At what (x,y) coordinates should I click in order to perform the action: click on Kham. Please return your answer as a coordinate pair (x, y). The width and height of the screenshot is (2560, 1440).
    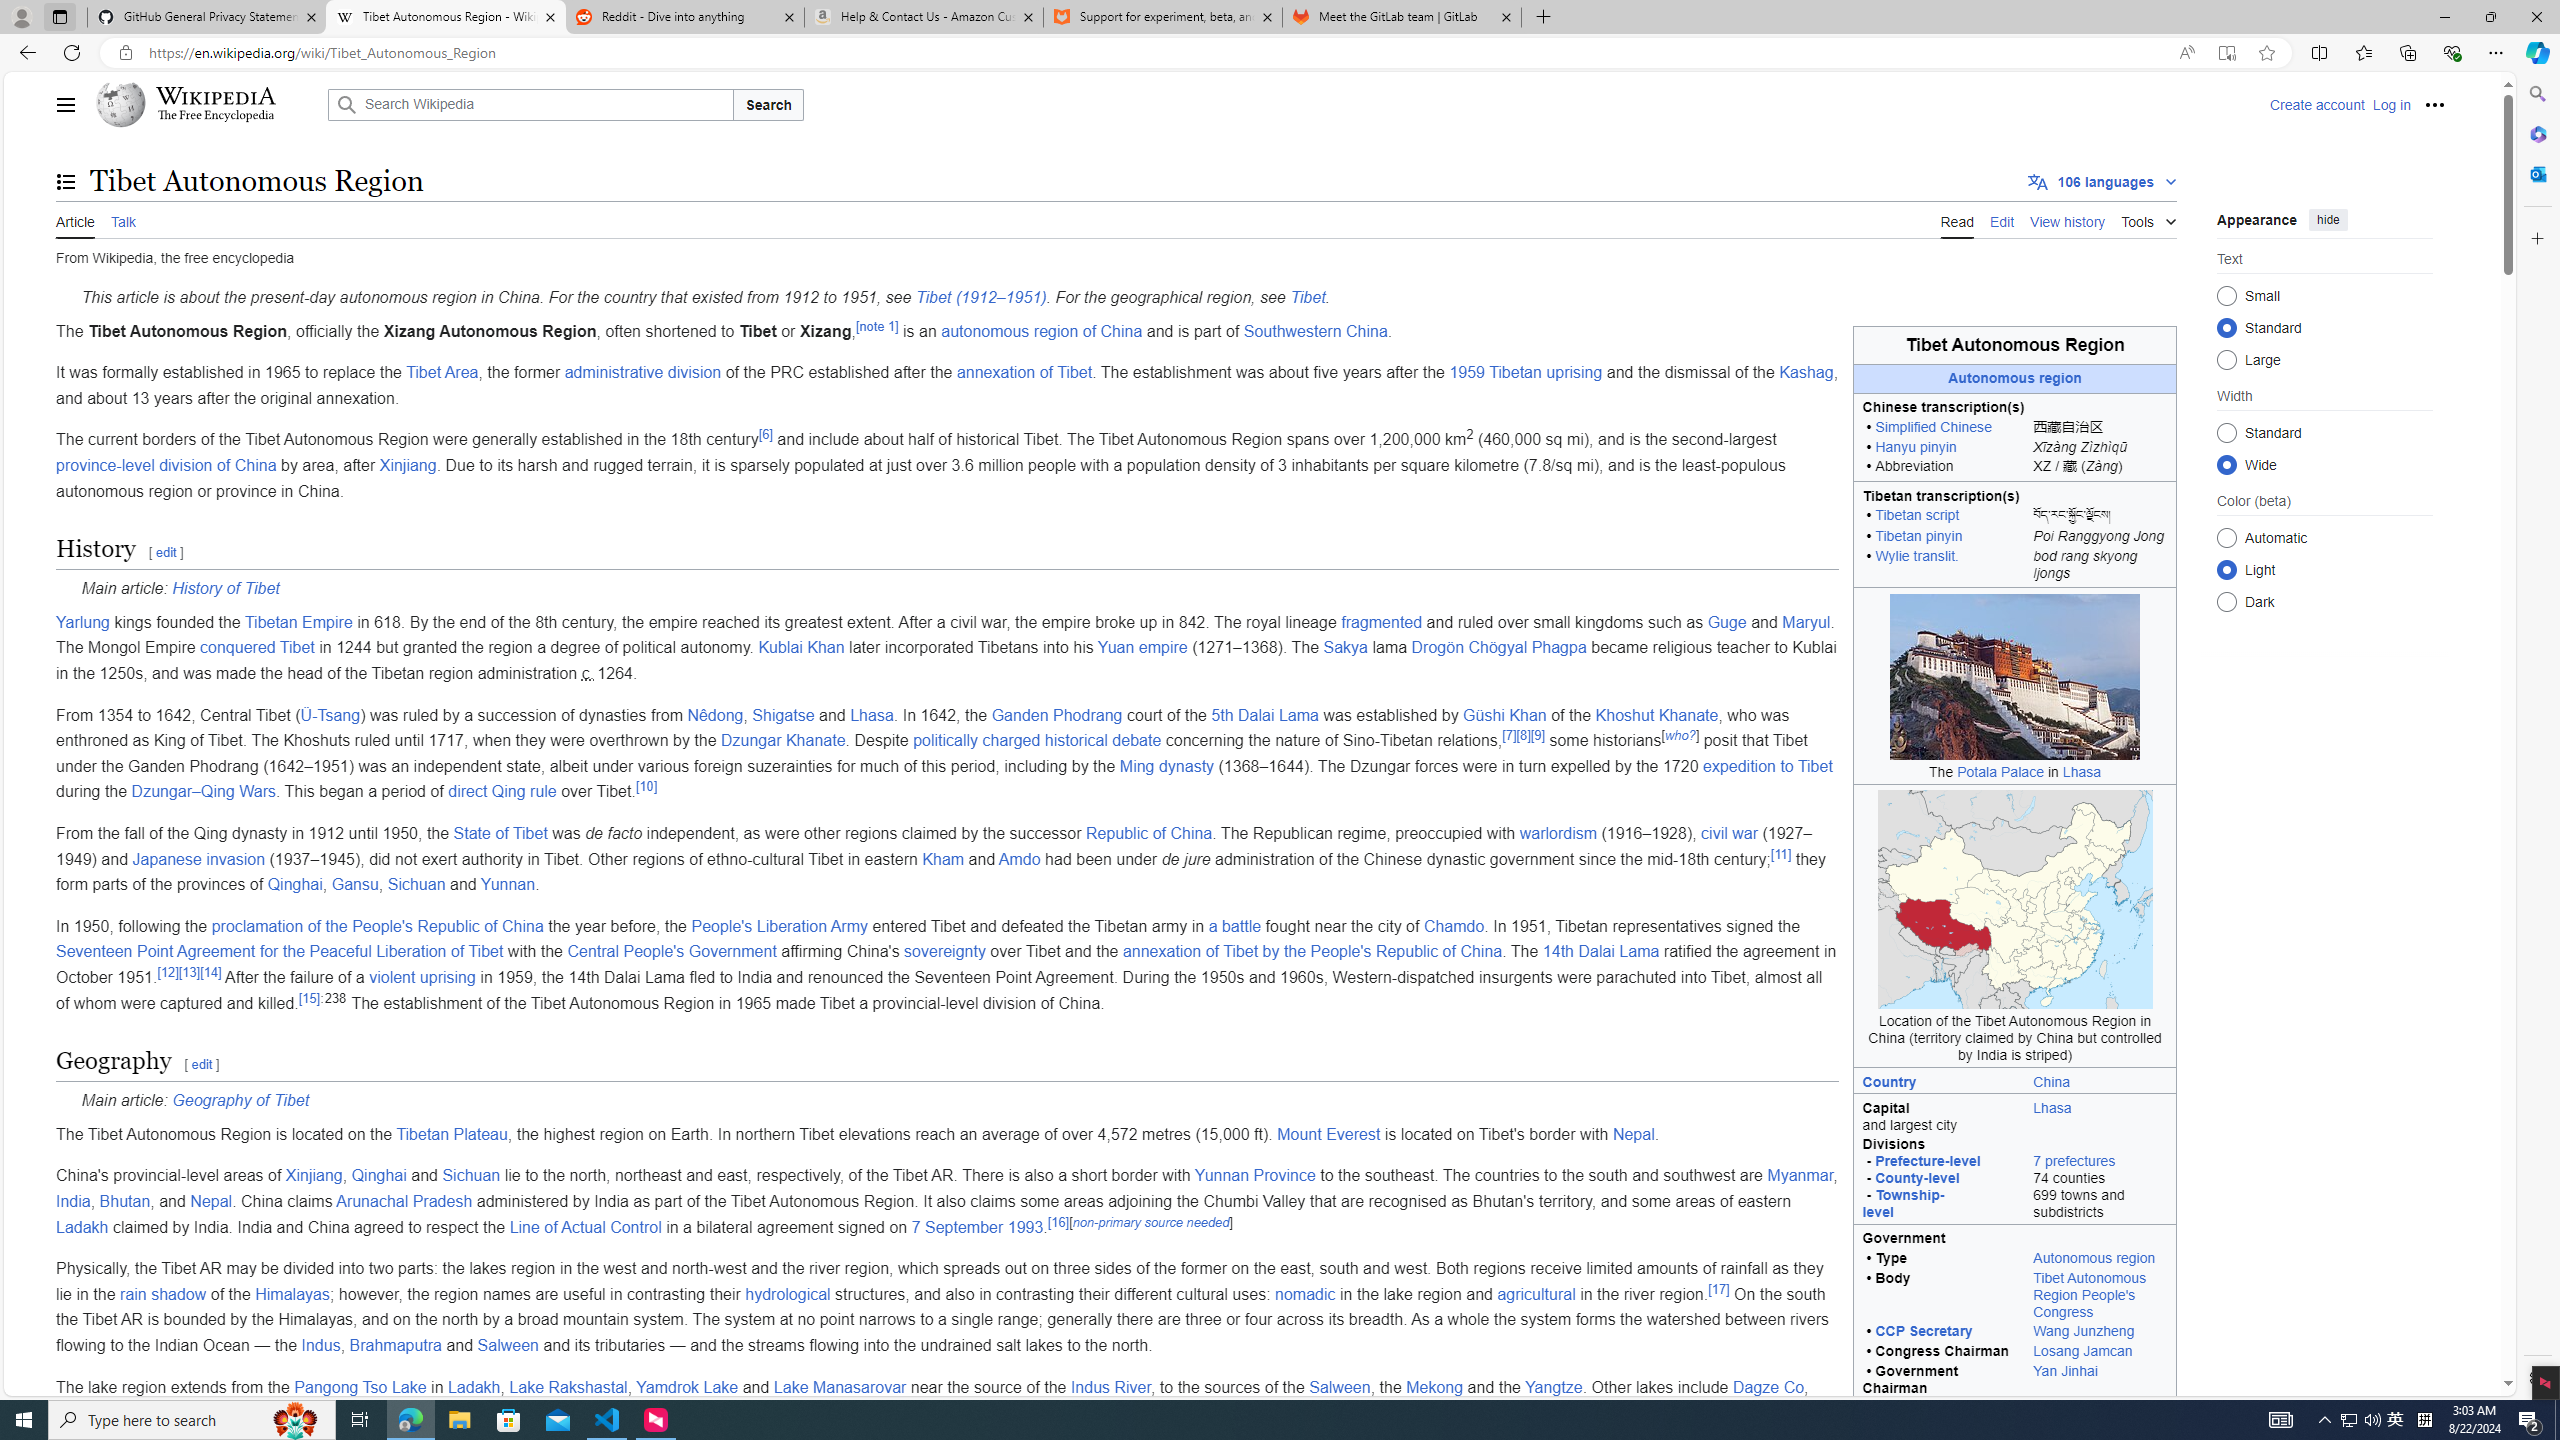
    Looking at the image, I should click on (943, 858).